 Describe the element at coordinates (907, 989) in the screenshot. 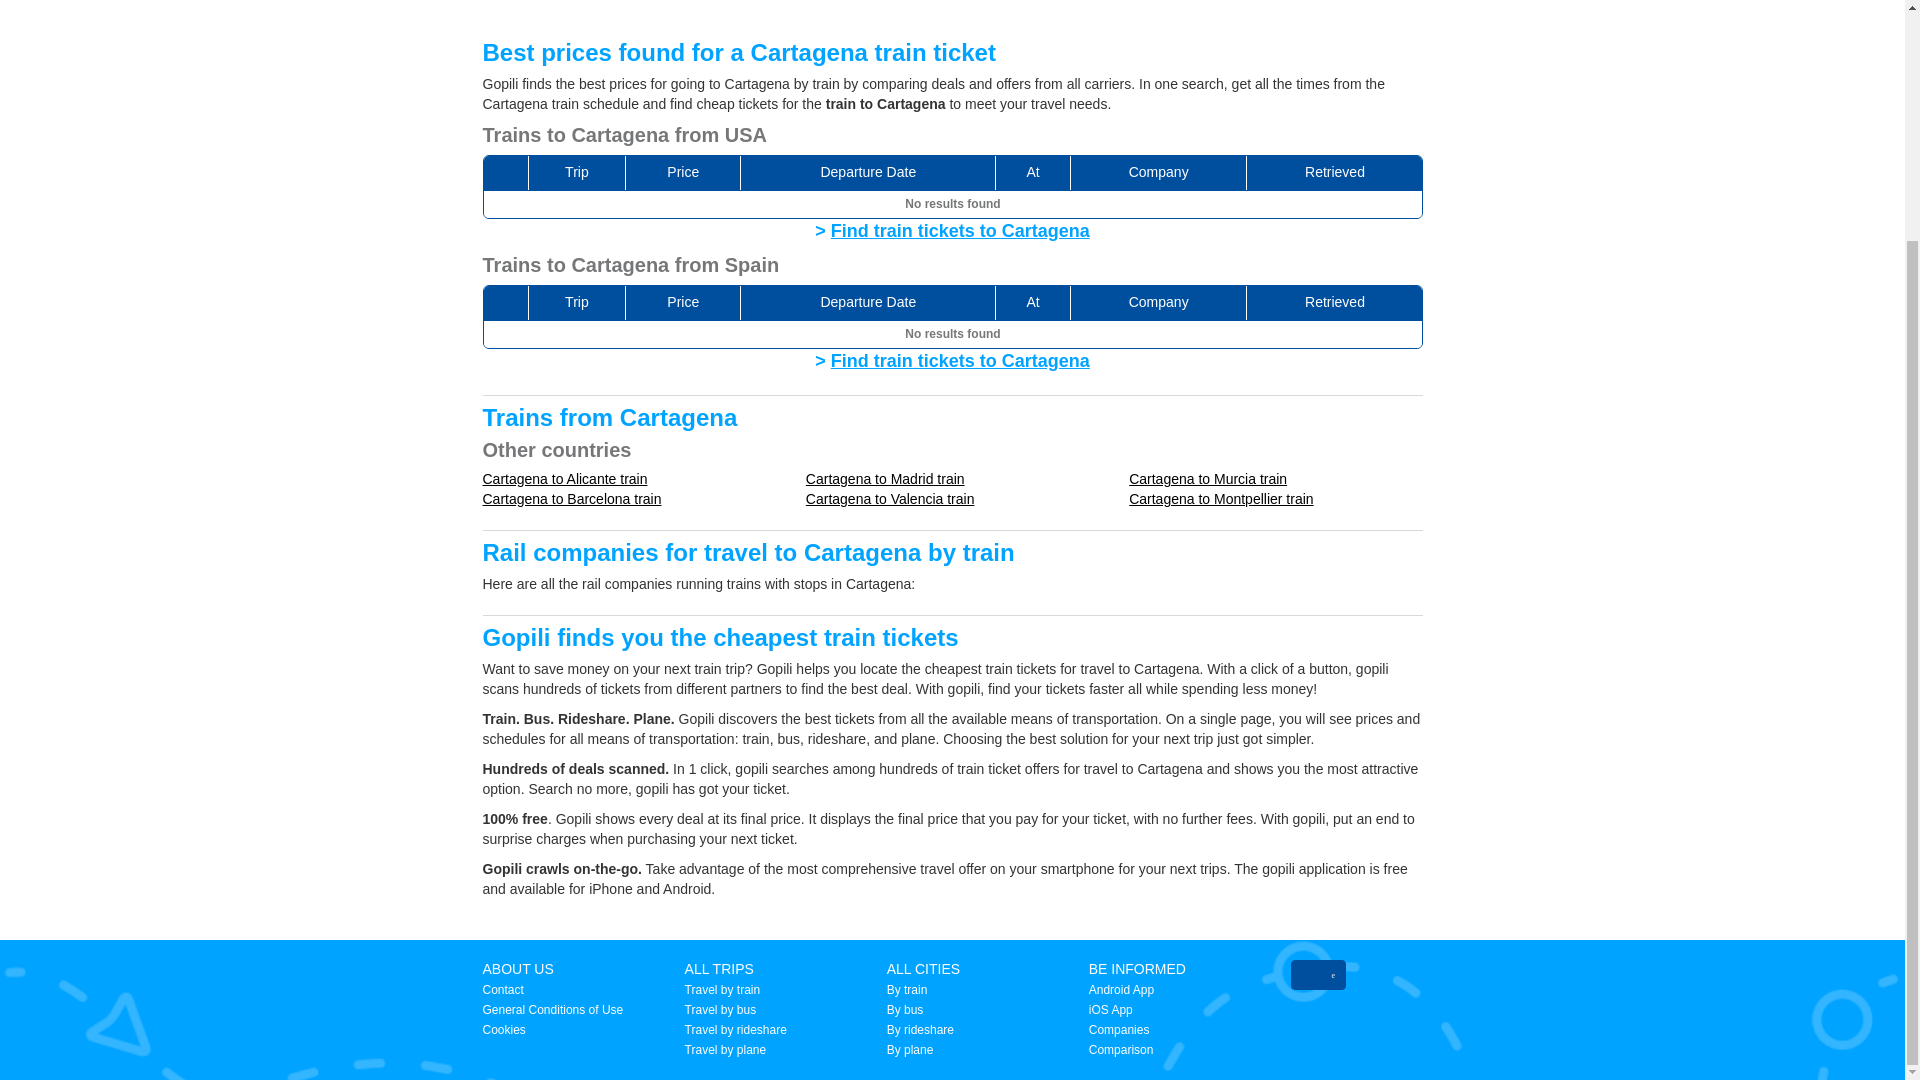

I see `By train` at that location.